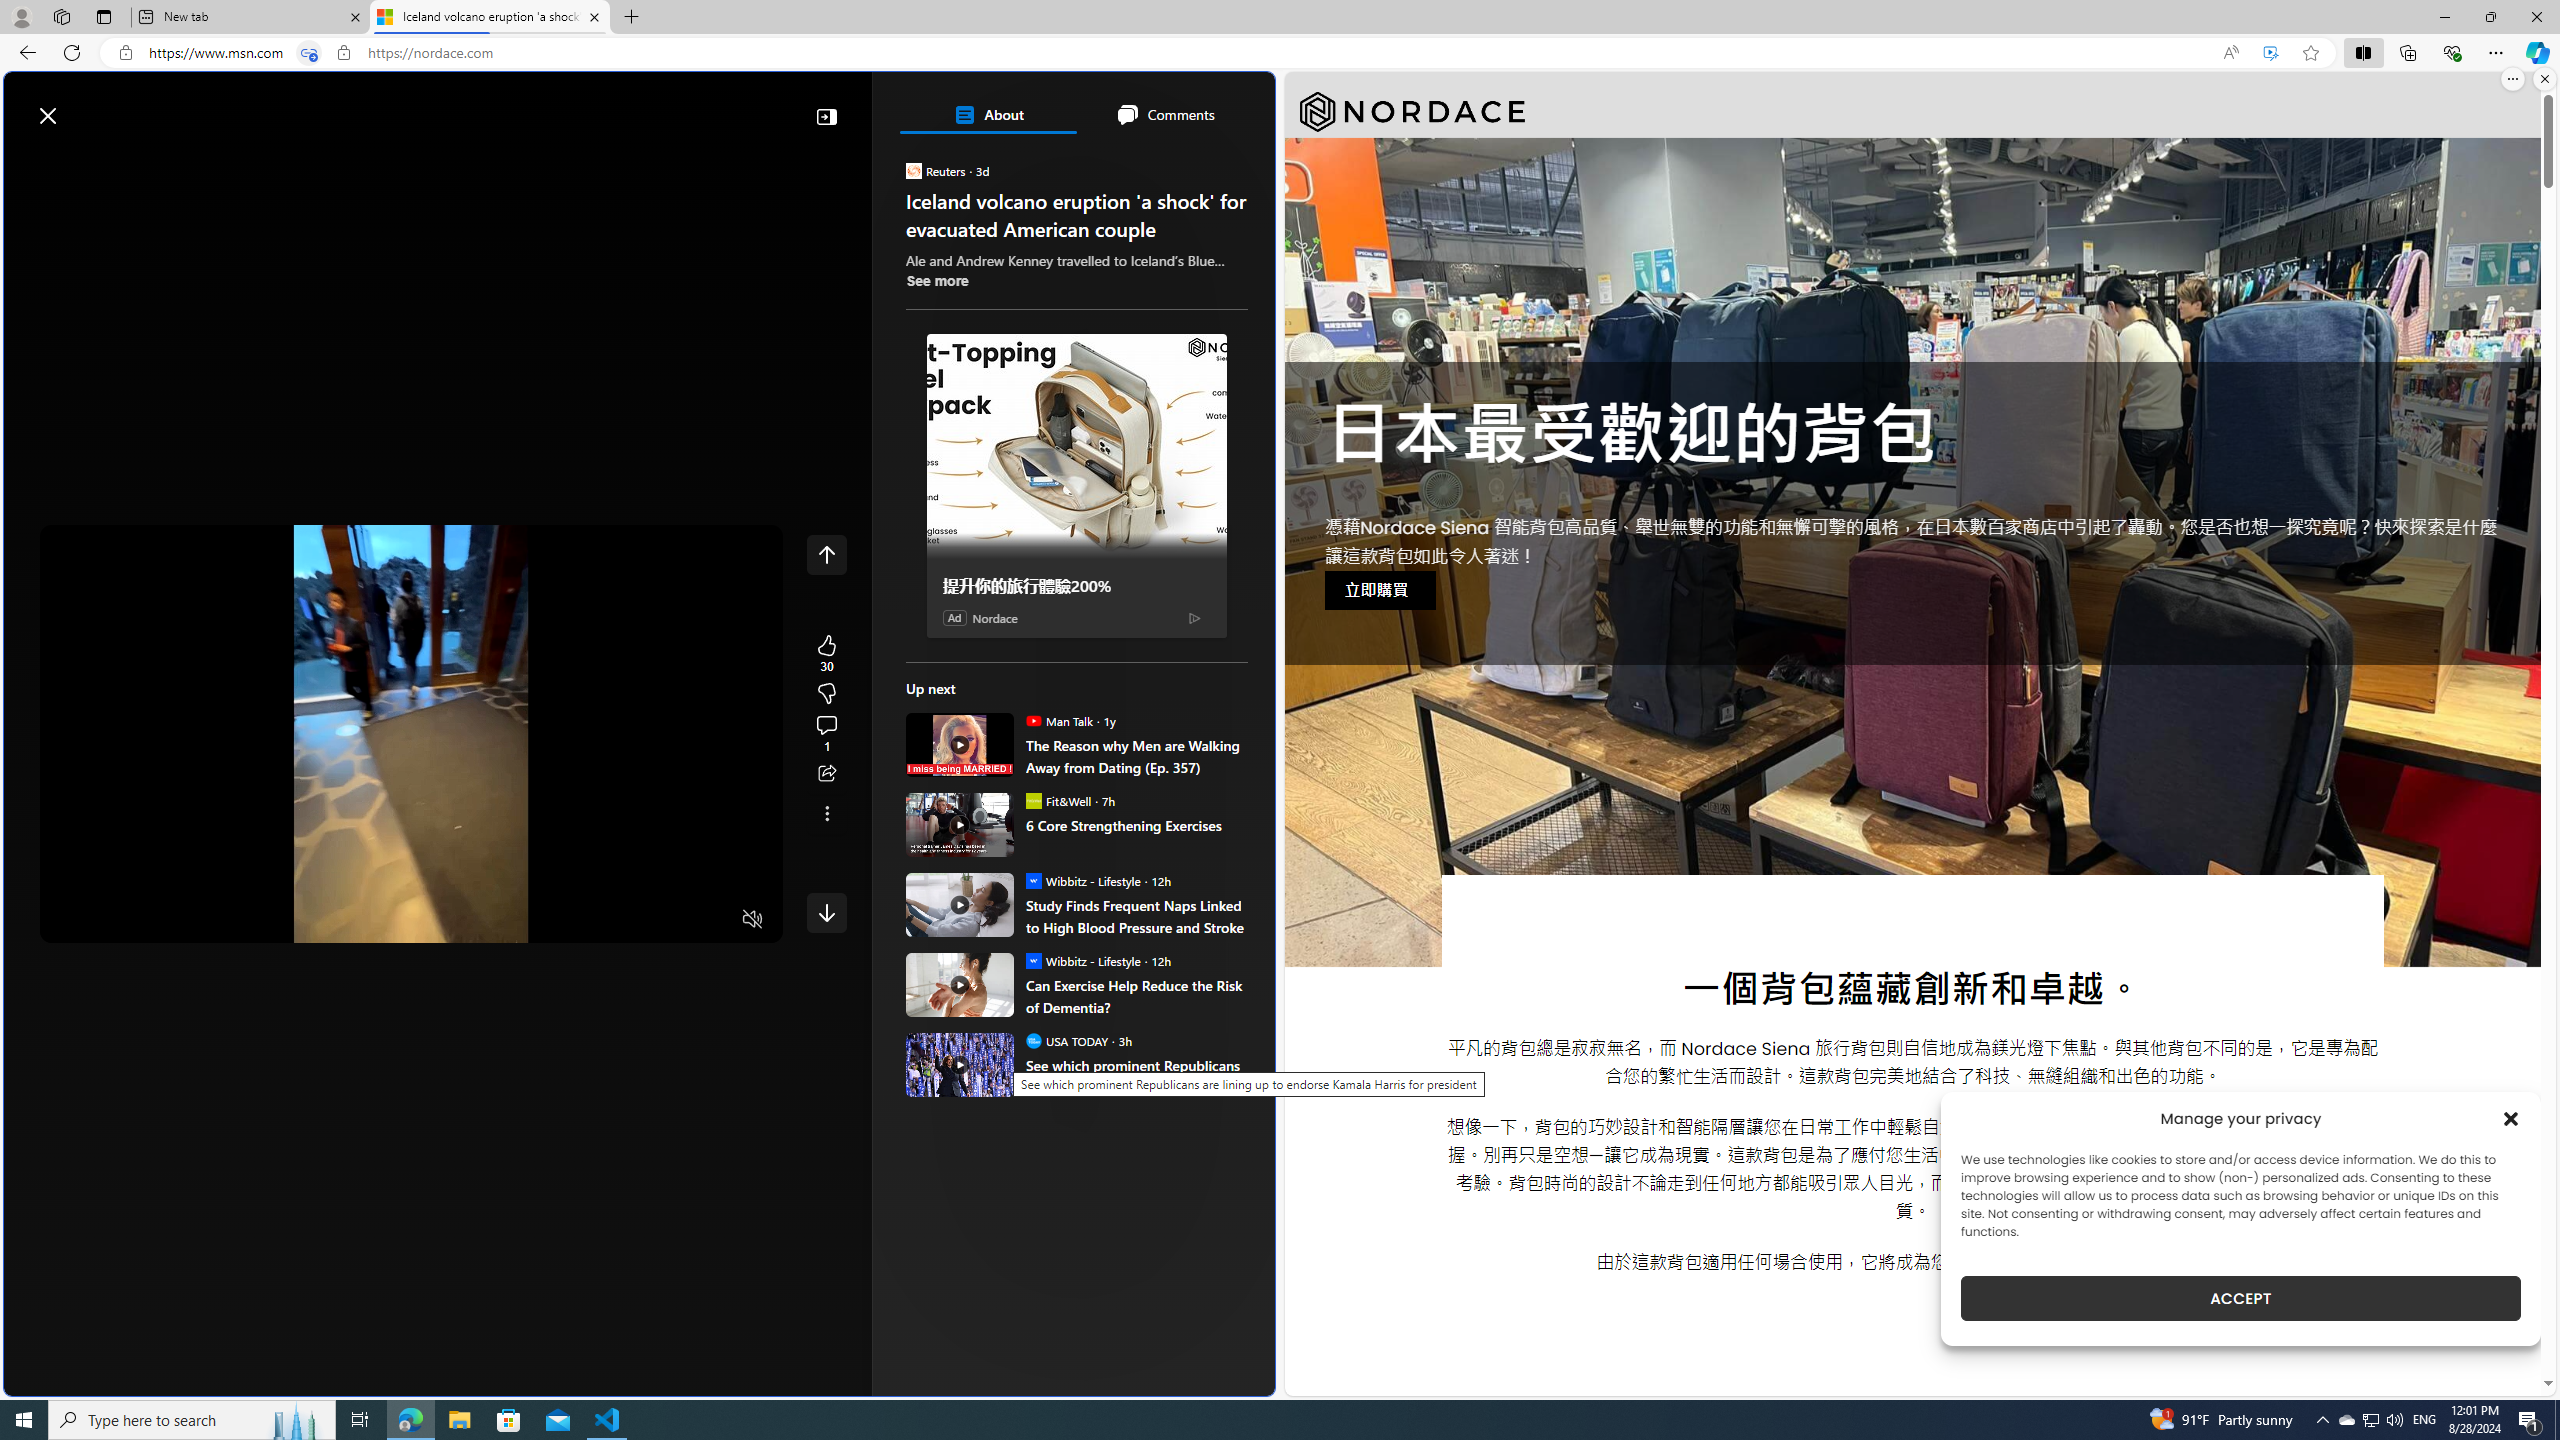  What do you see at coordinates (975, 732) in the screenshot?
I see `ABC News` at bounding box center [975, 732].